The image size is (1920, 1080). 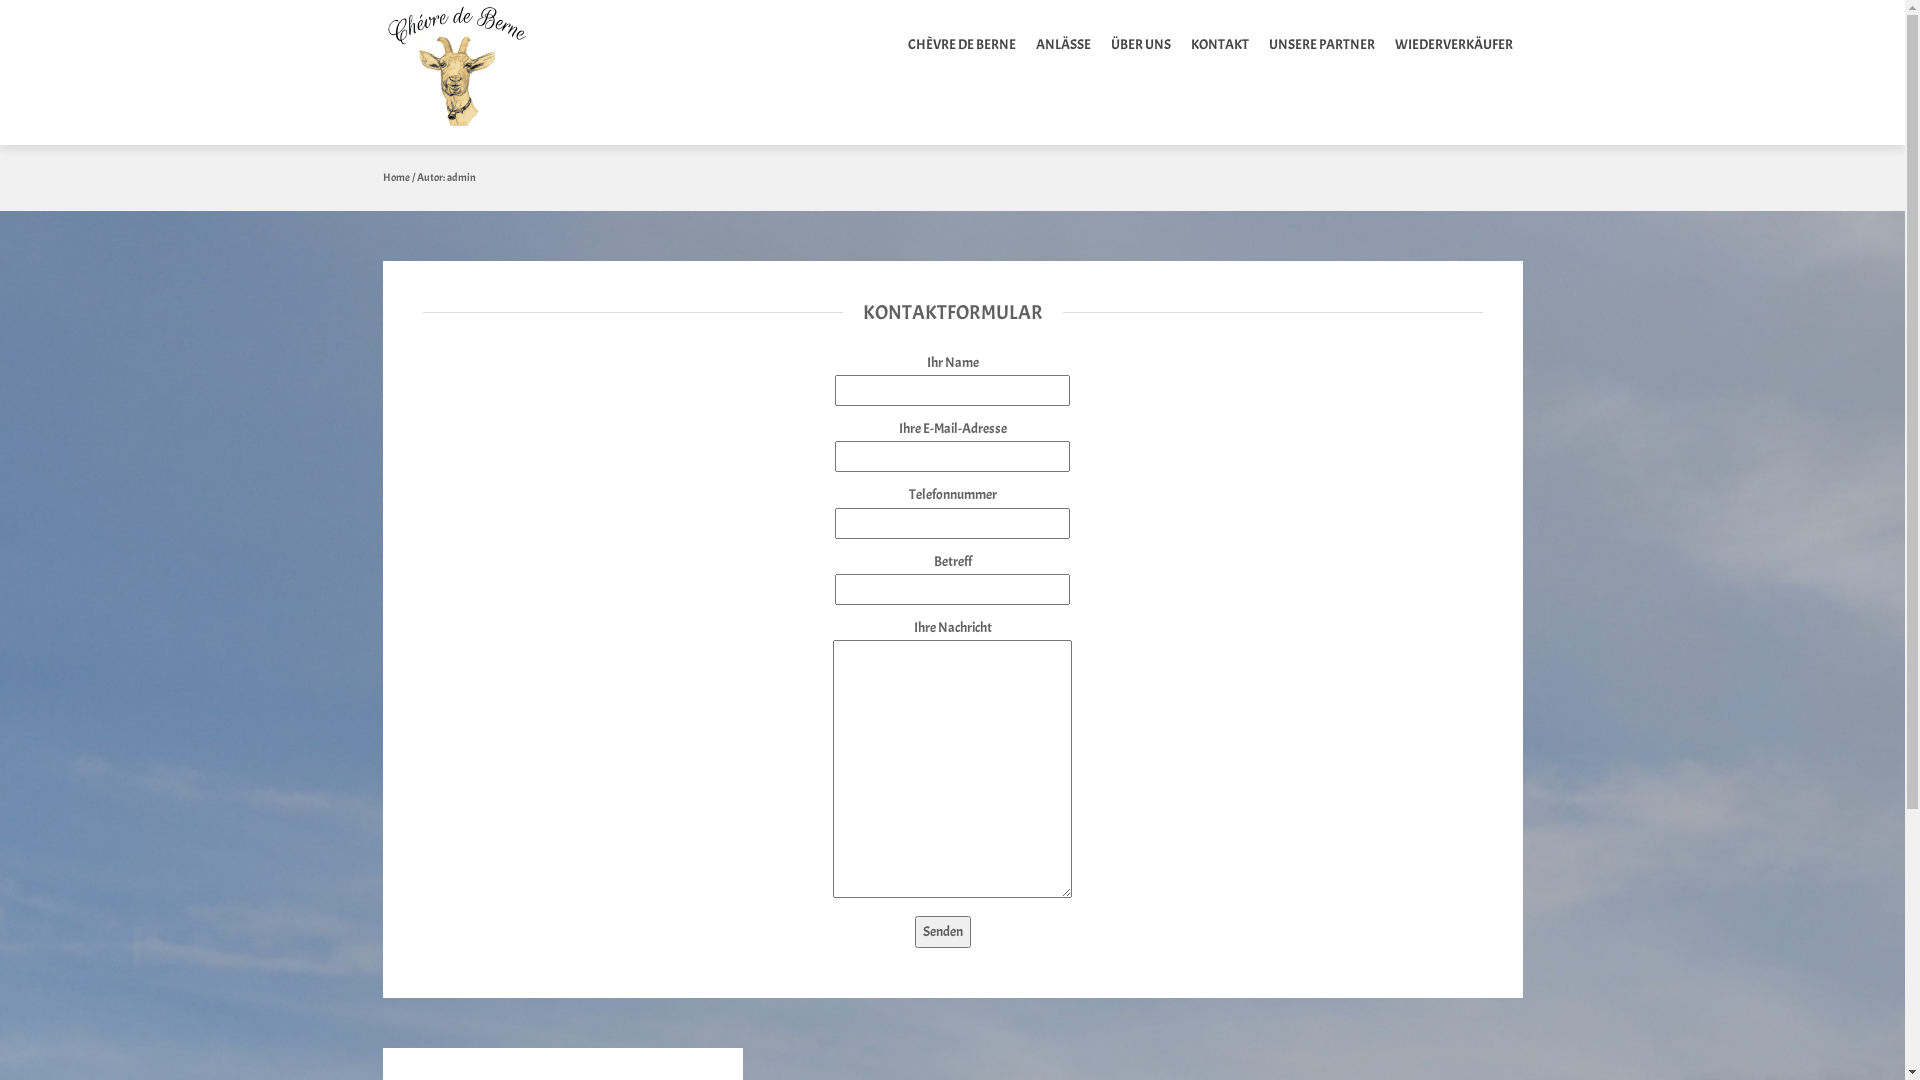 I want to click on Home, so click(x=396, y=177).